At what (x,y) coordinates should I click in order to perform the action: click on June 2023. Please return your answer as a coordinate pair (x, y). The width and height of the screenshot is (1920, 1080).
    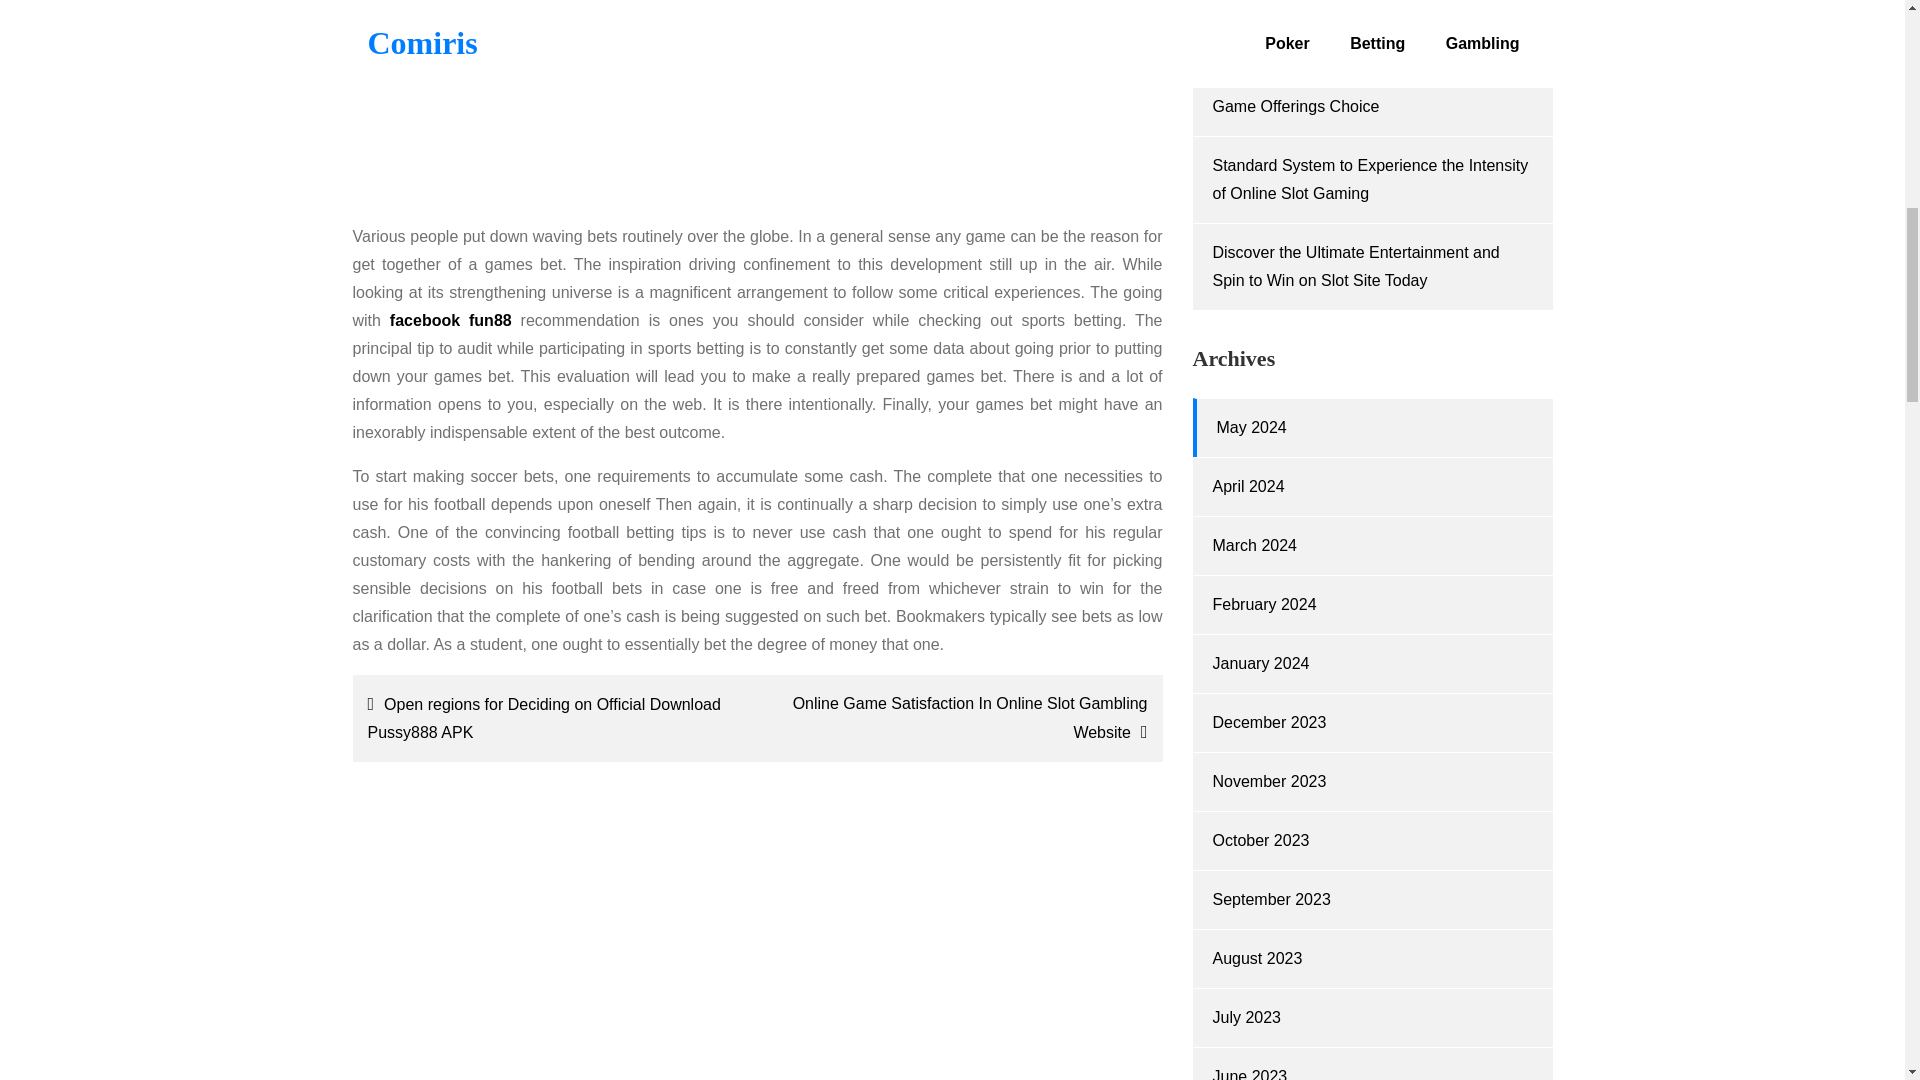
    Looking at the image, I should click on (1248, 1074).